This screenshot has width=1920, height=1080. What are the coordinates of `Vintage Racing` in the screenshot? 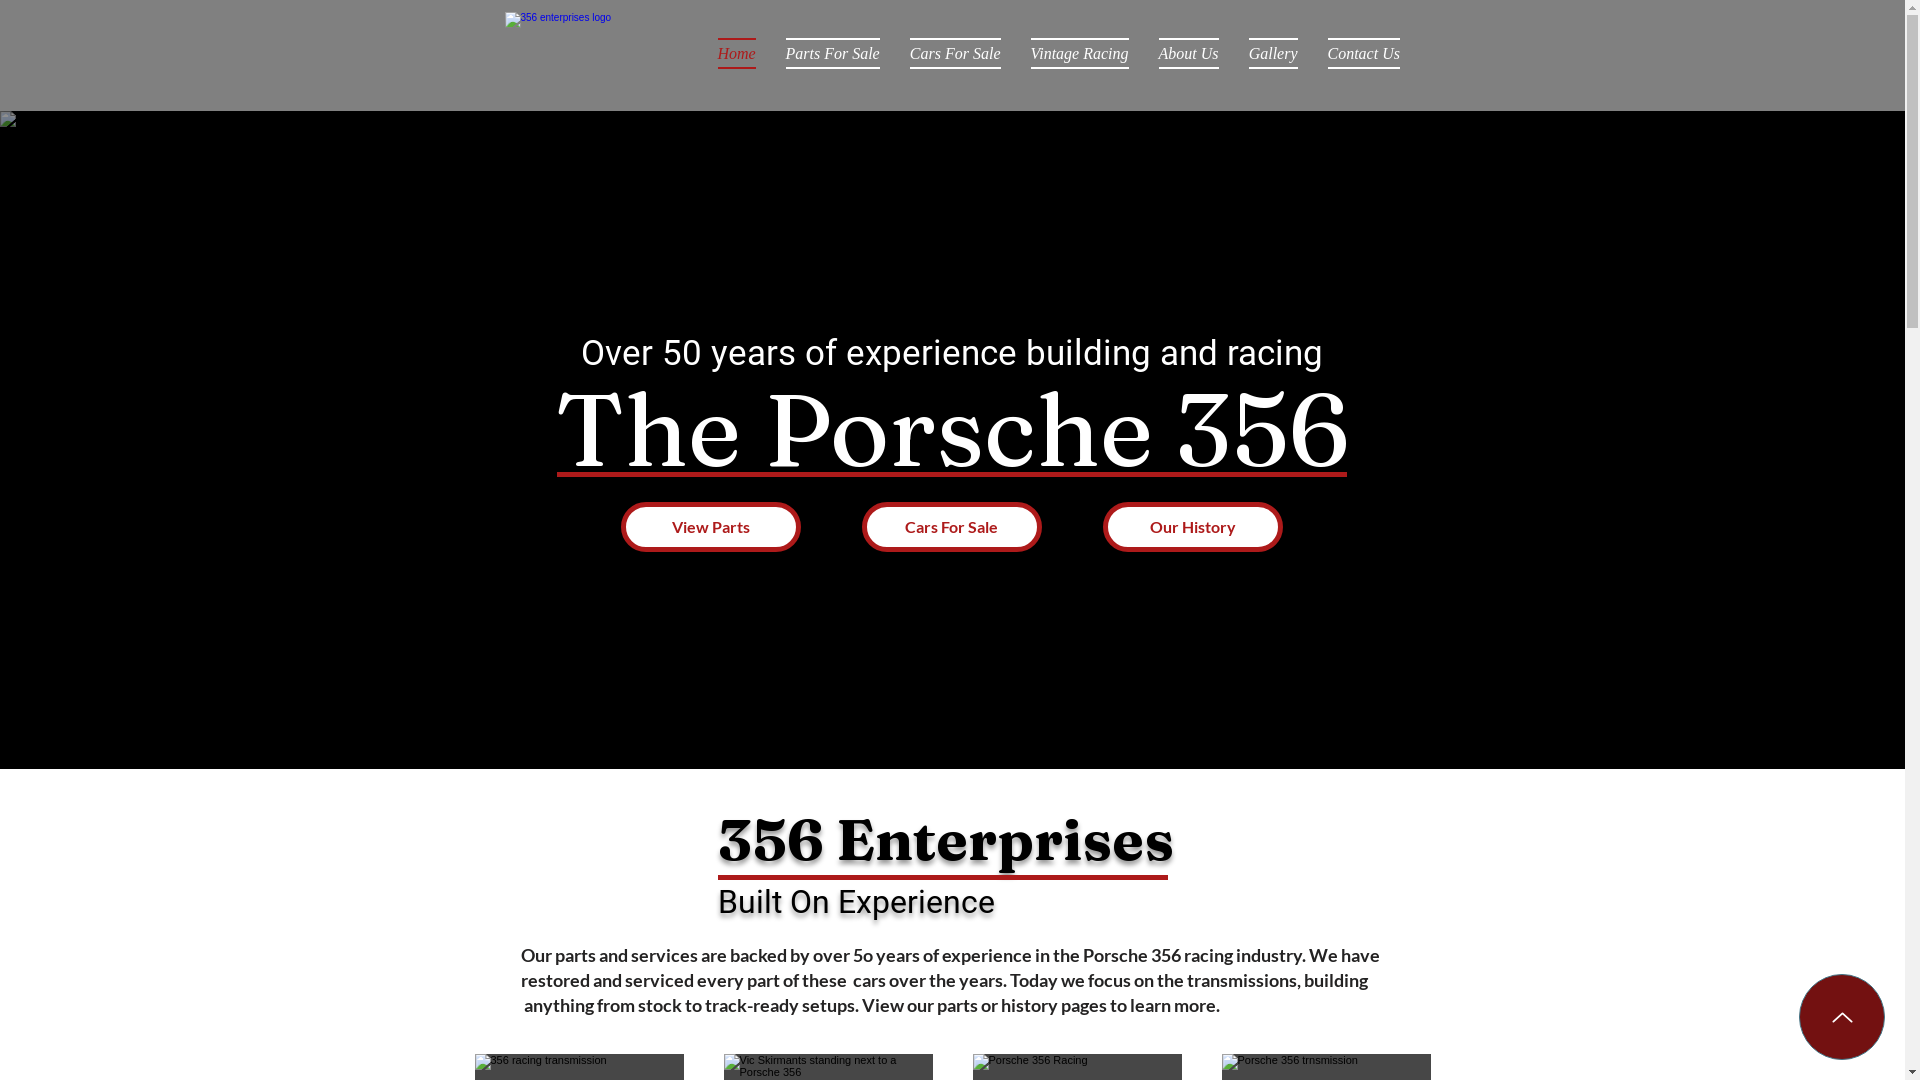 It's located at (1080, 54).